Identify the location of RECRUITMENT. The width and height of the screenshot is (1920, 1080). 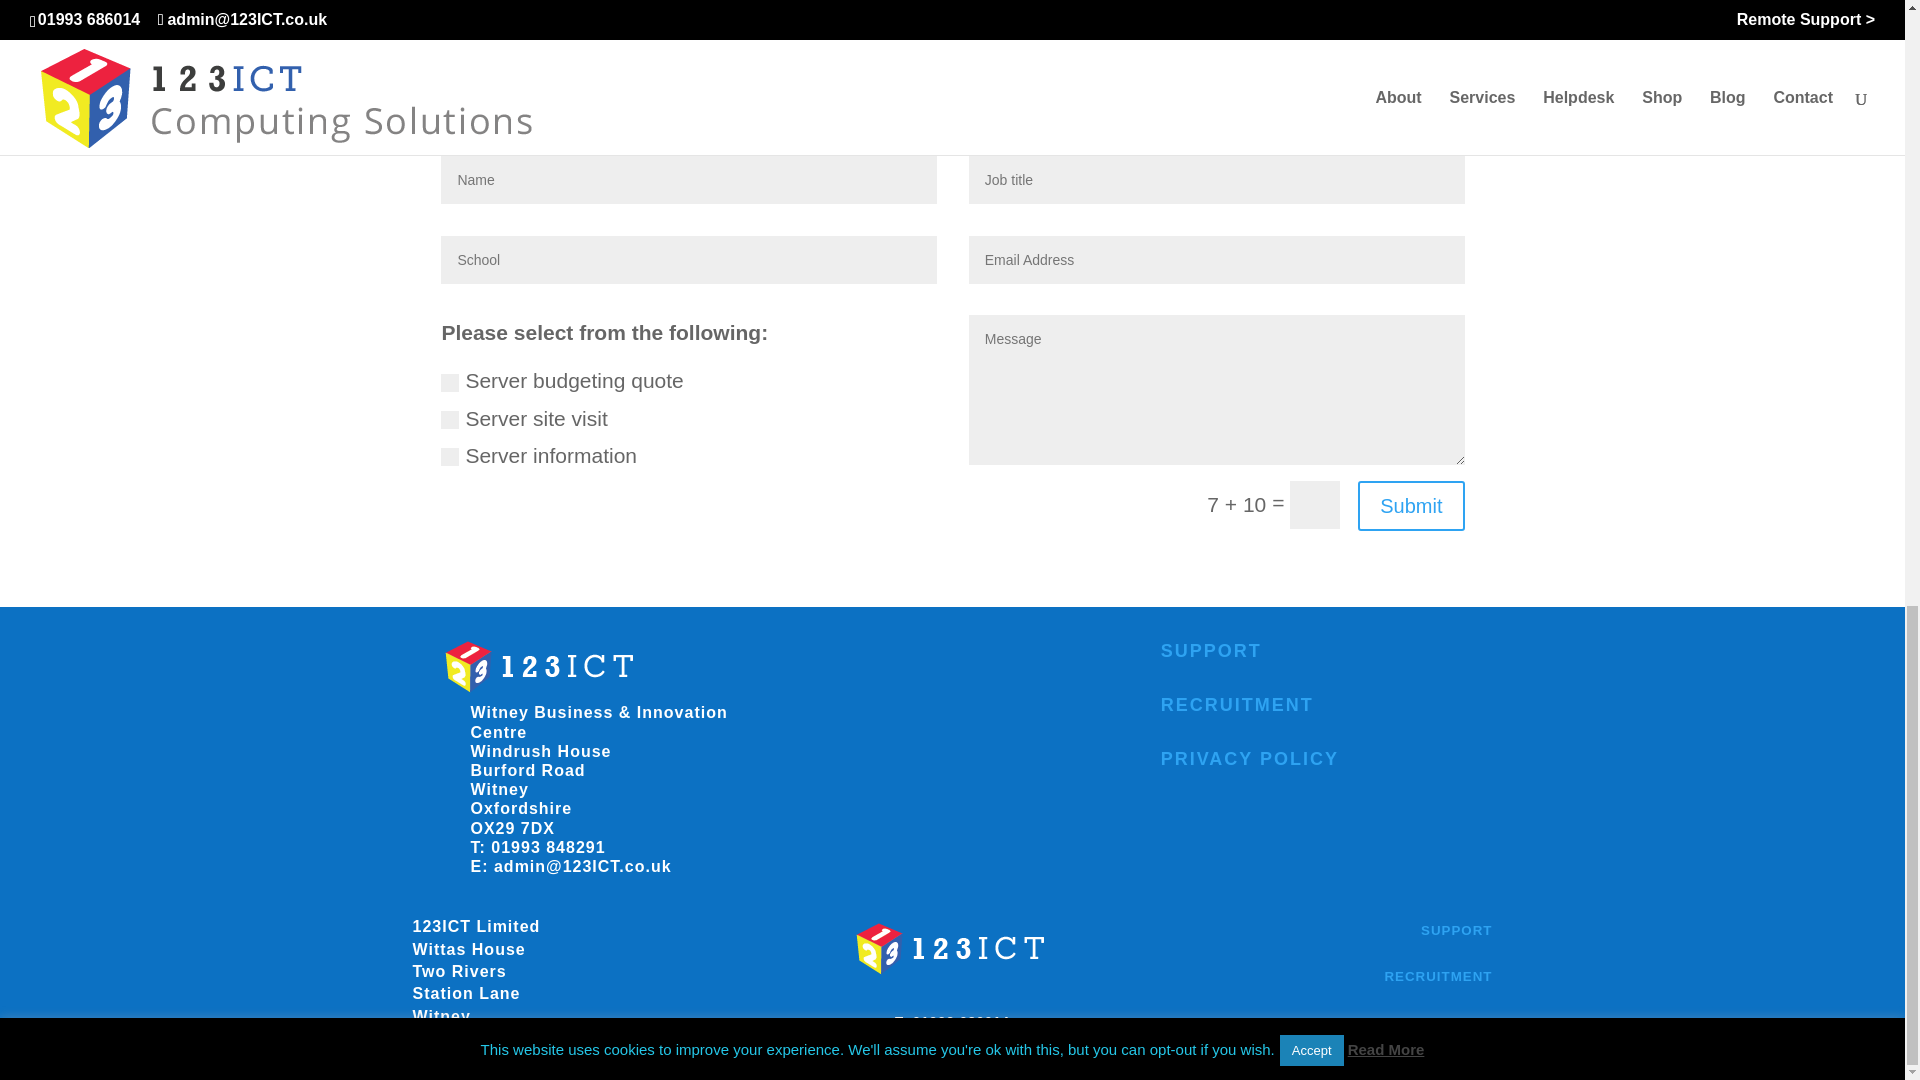
(1237, 704).